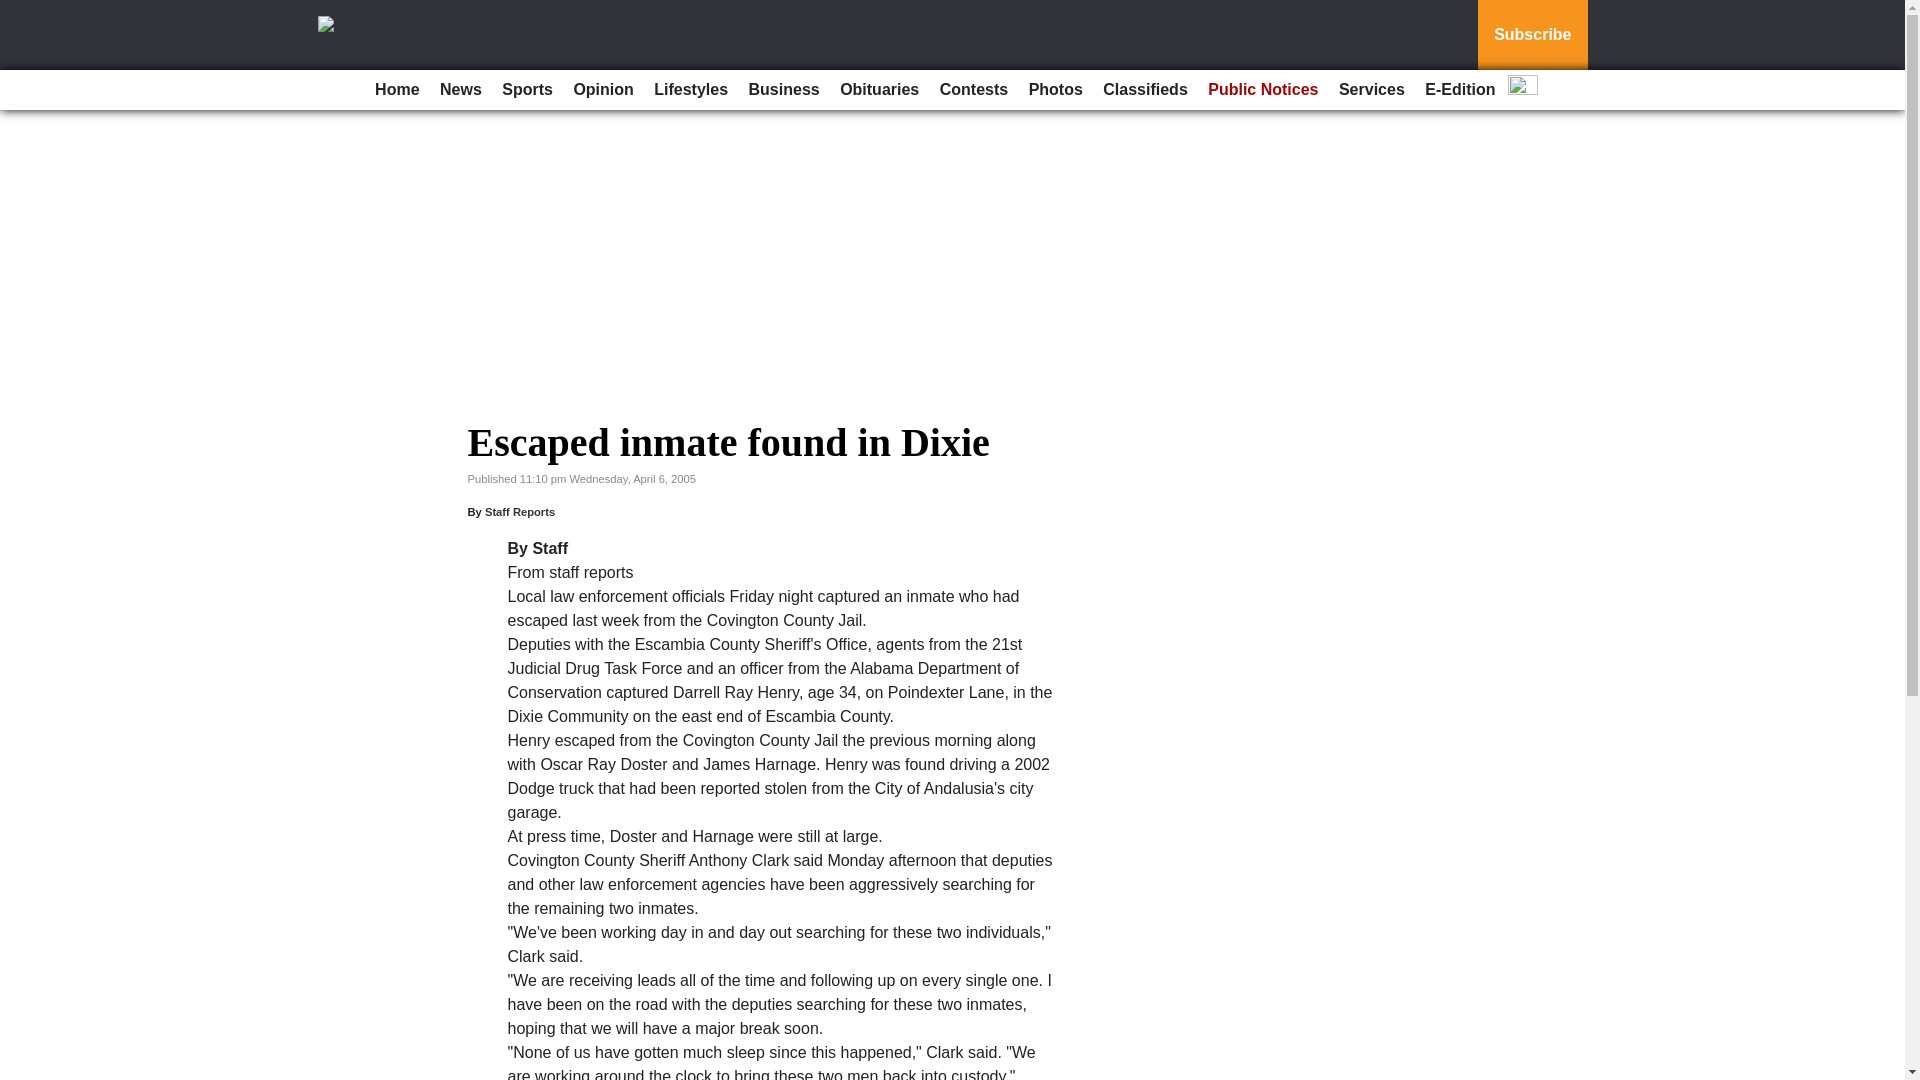 The width and height of the screenshot is (1920, 1080). I want to click on Obituaries, so click(879, 90).